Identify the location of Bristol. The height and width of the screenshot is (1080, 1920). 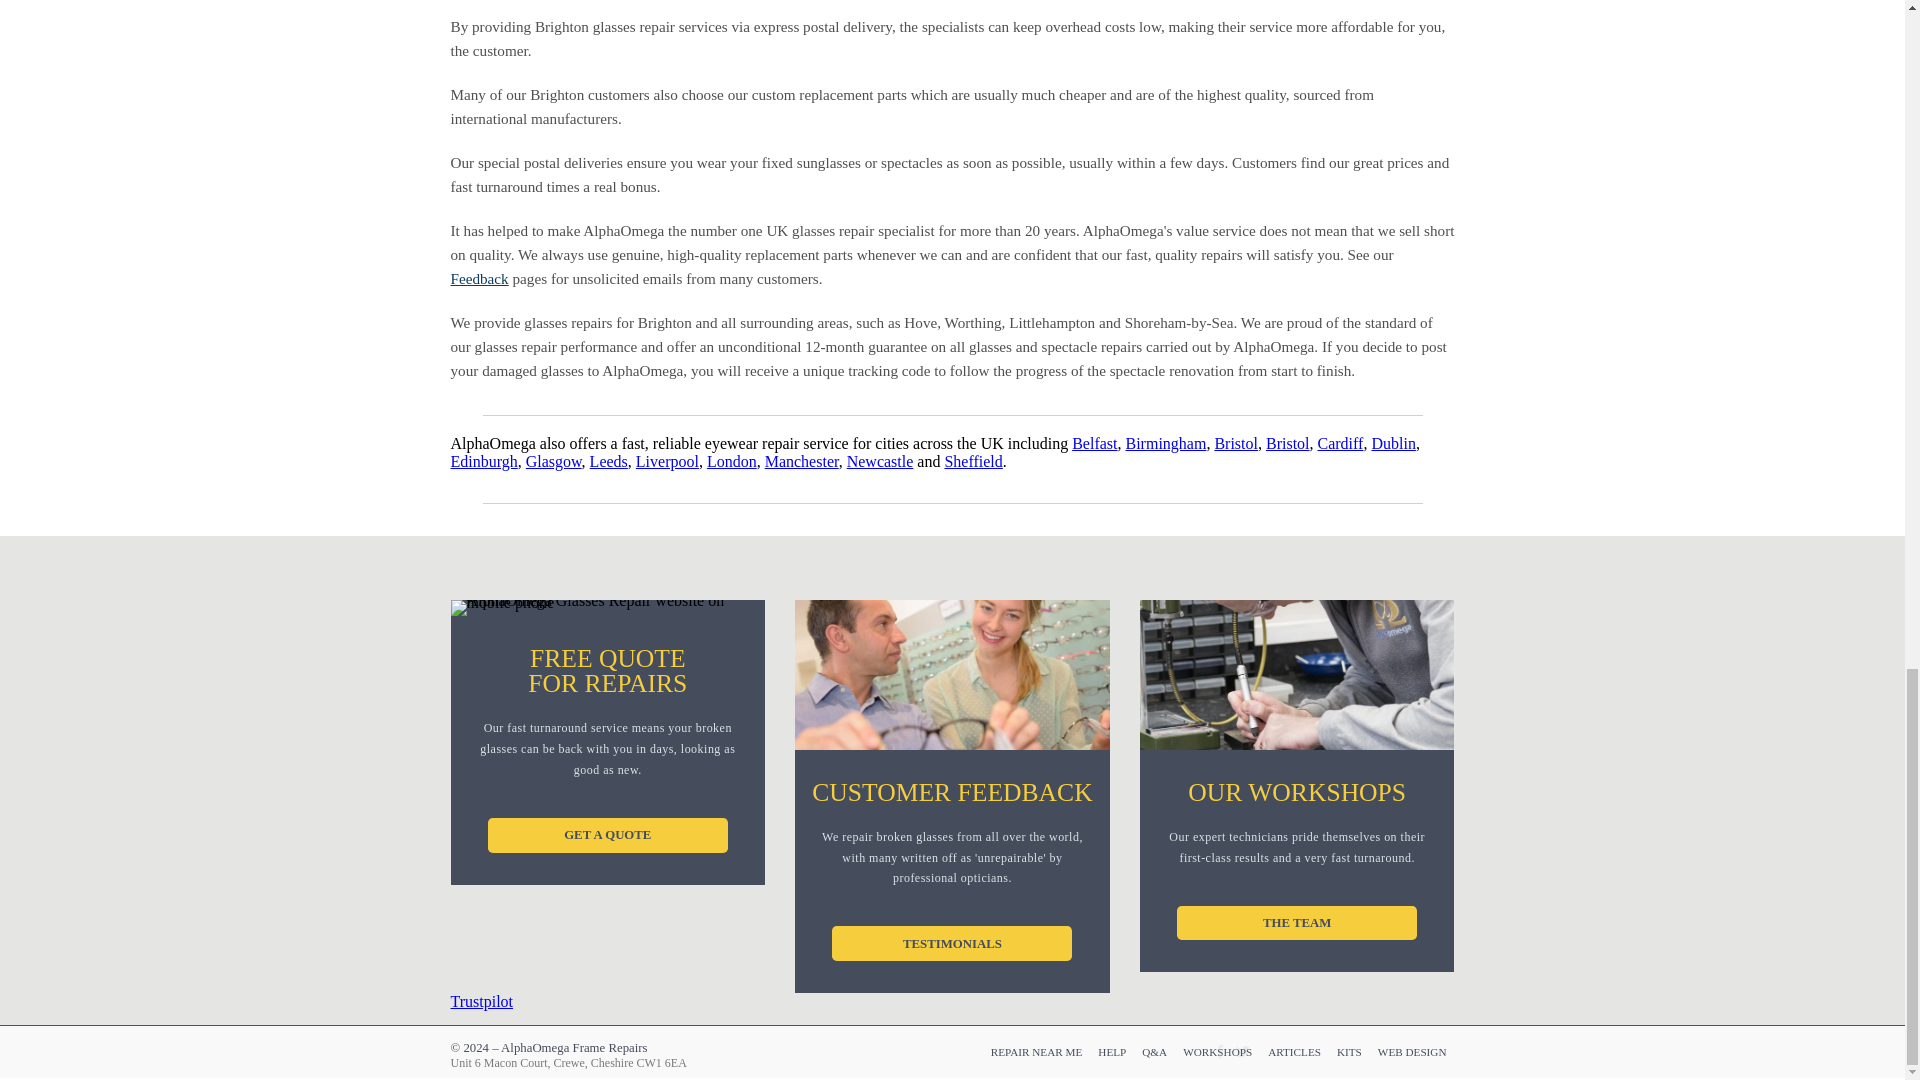
(1287, 444).